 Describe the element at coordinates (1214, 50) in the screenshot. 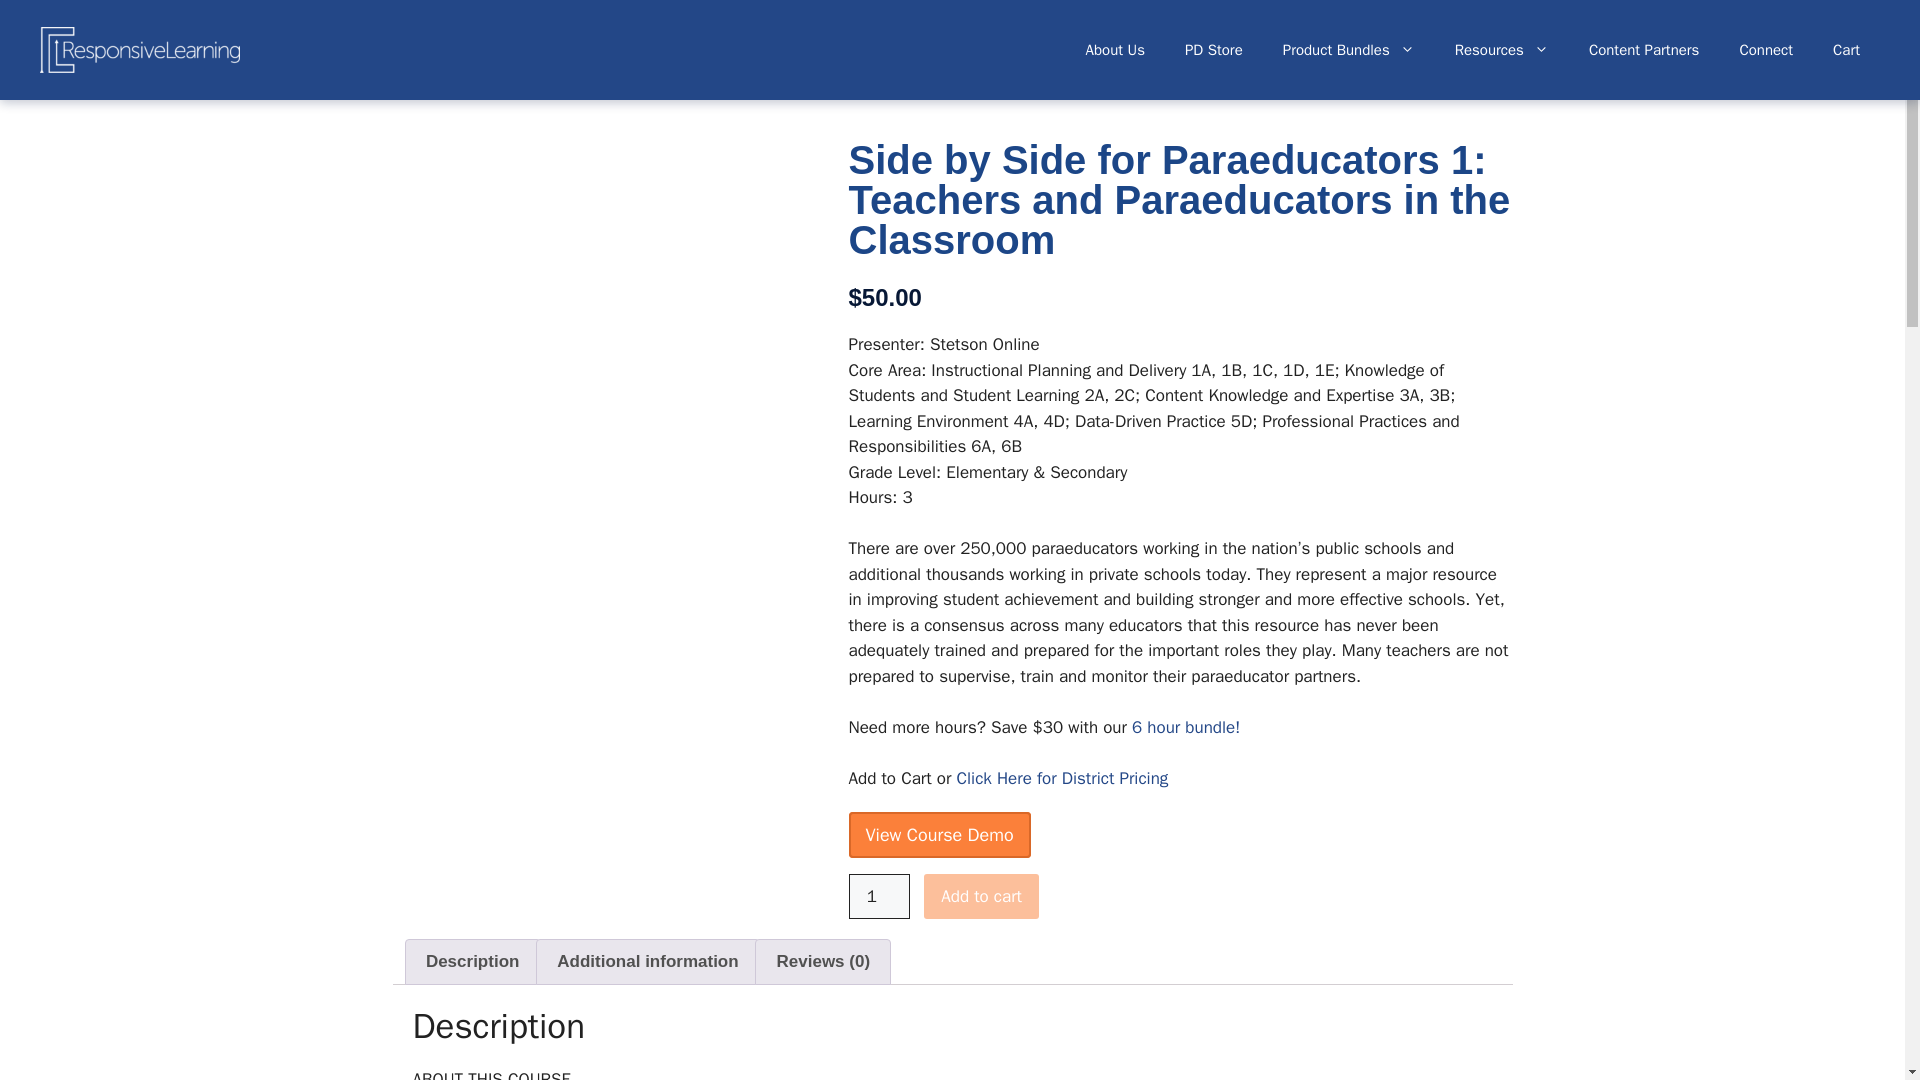

I see `PD Store` at that location.